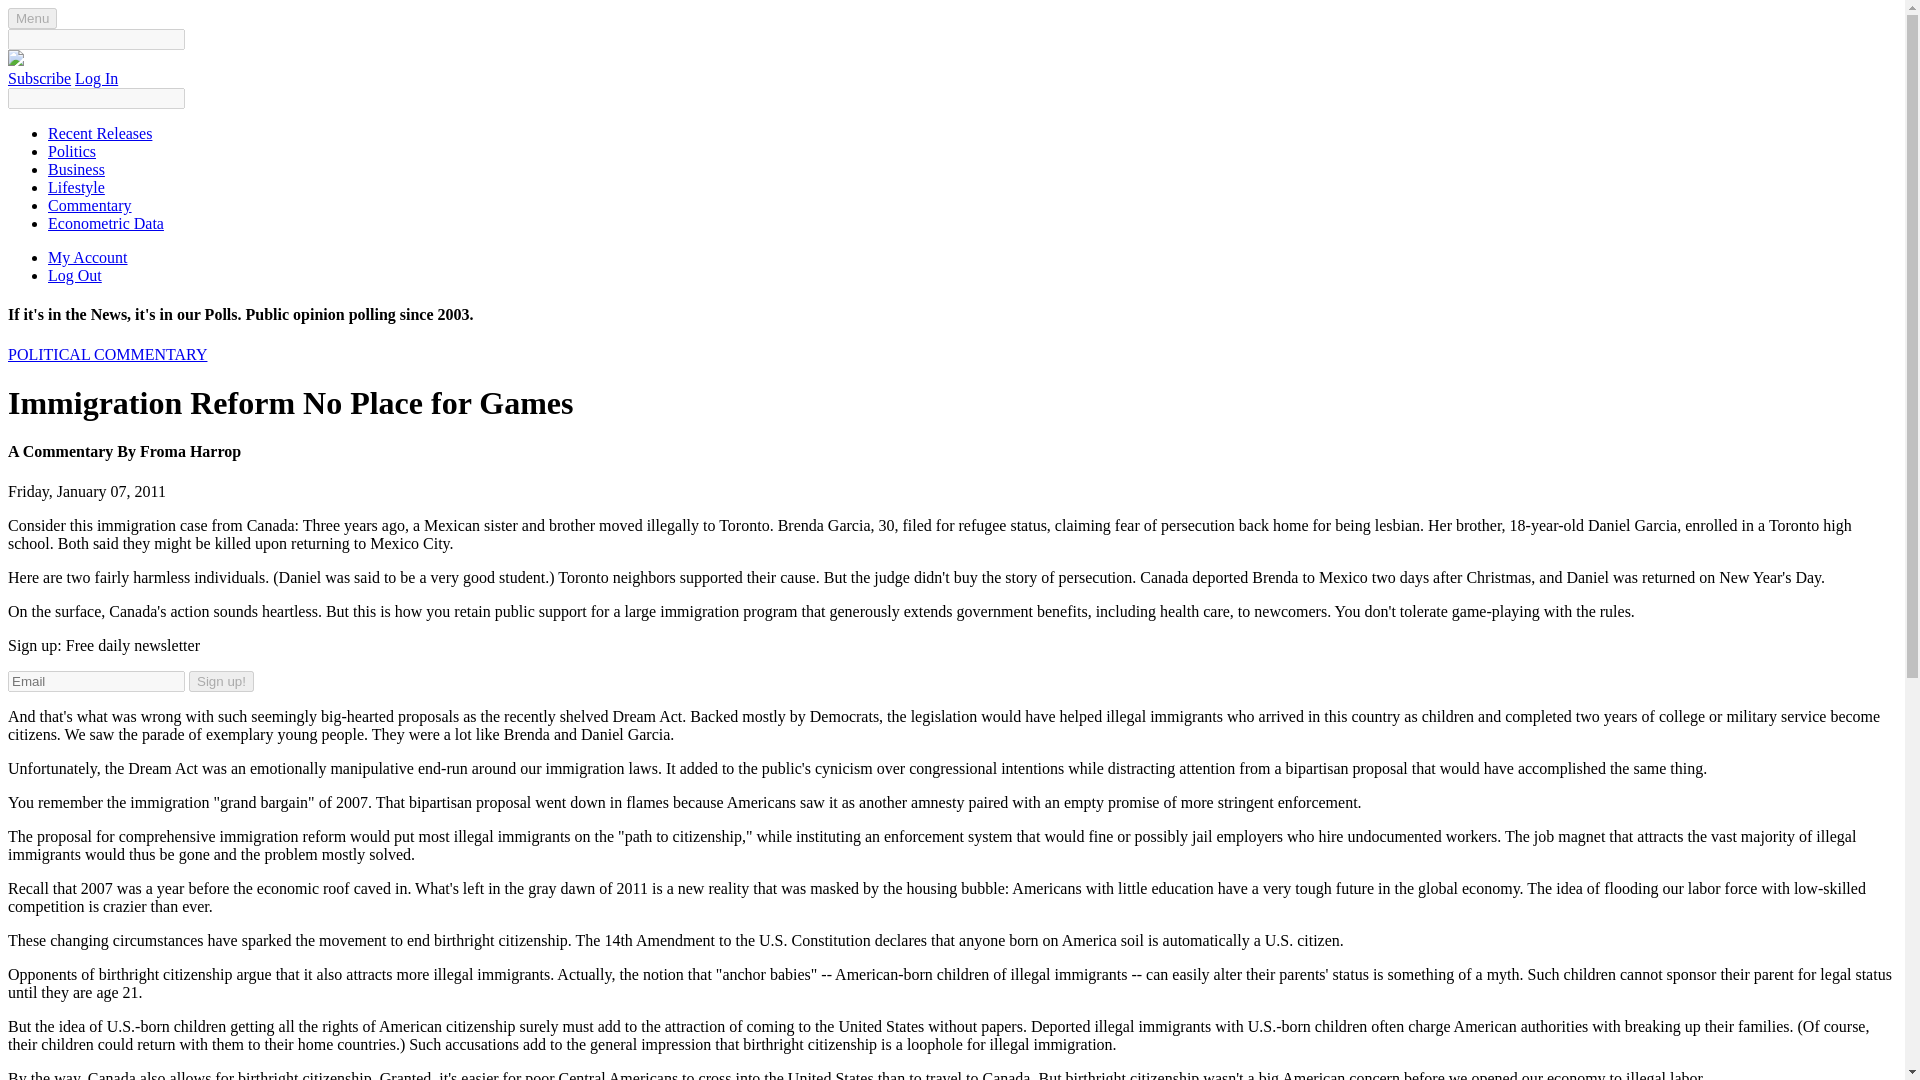 The width and height of the screenshot is (1920, 1080). Describe the element at coordinates (100, 133) in the screenshot. I see `Recent Releases` at that location.